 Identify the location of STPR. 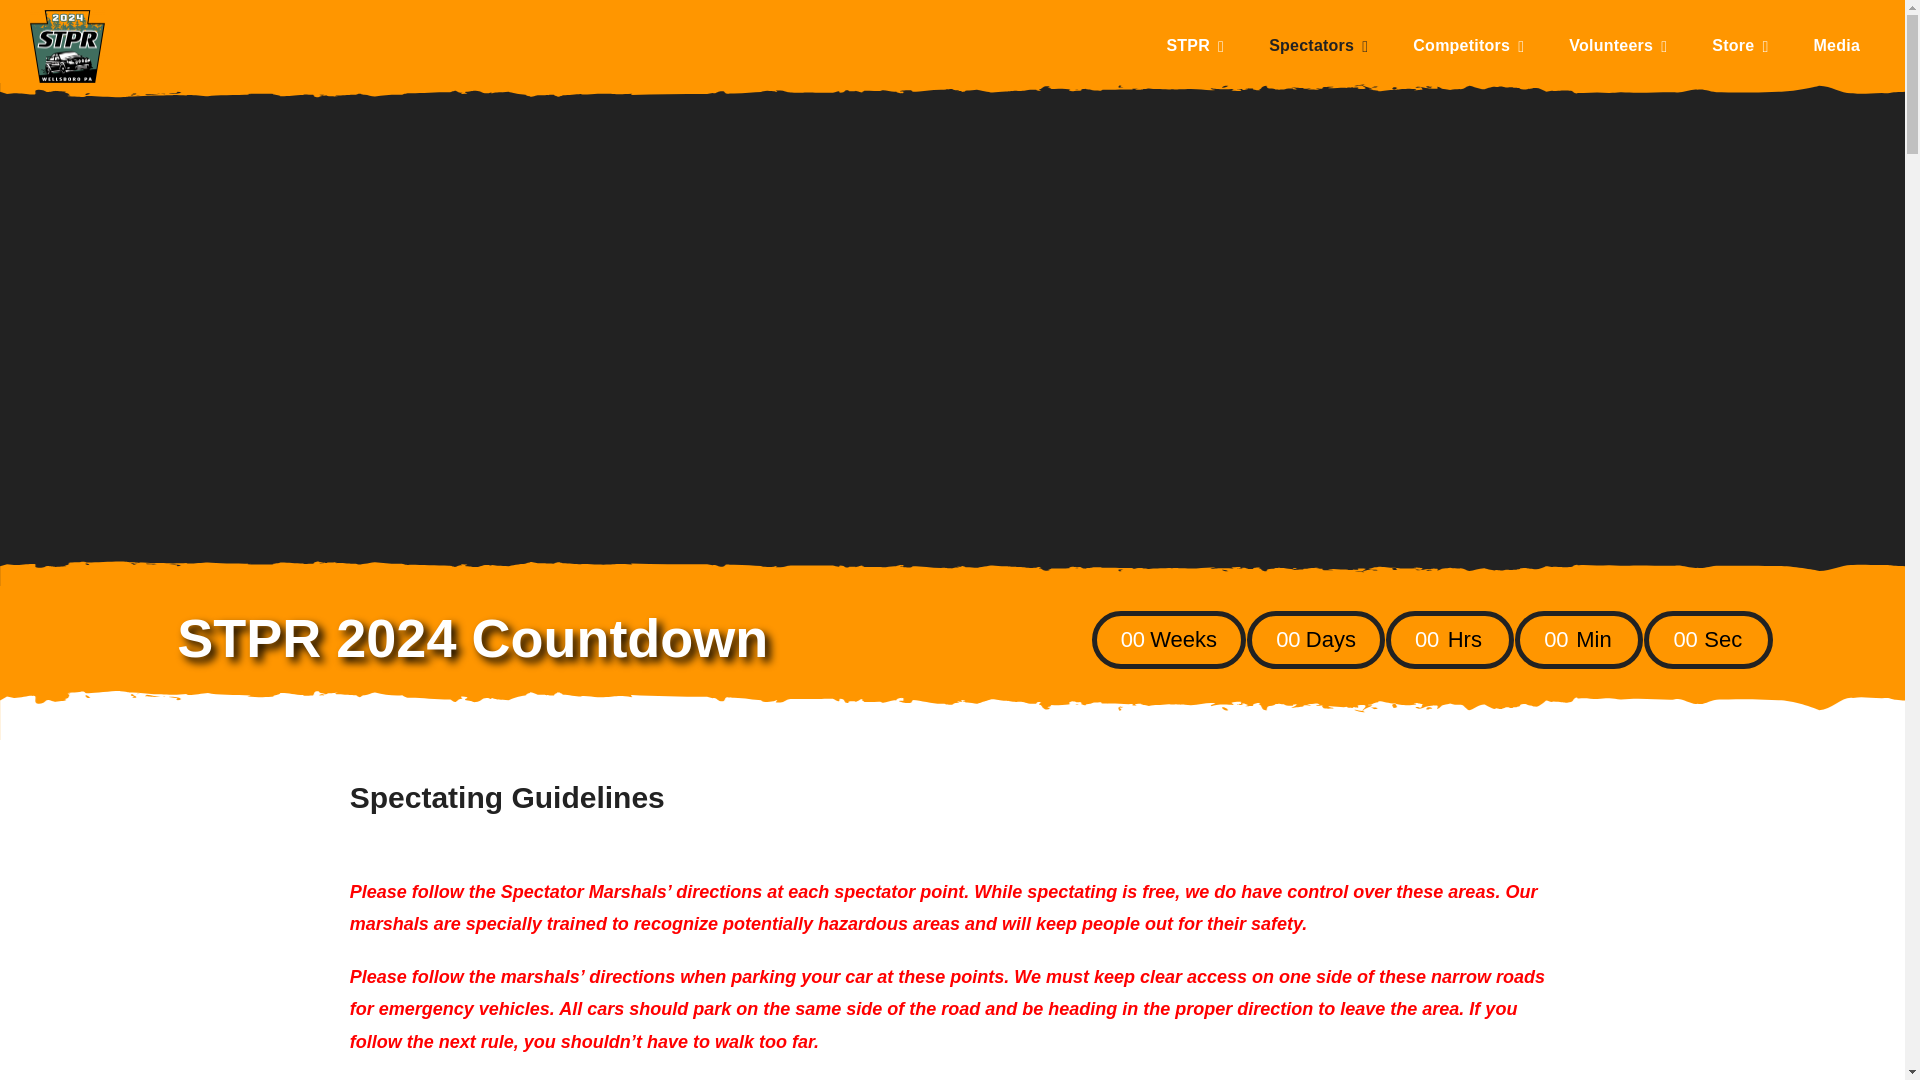
(1194, 46).